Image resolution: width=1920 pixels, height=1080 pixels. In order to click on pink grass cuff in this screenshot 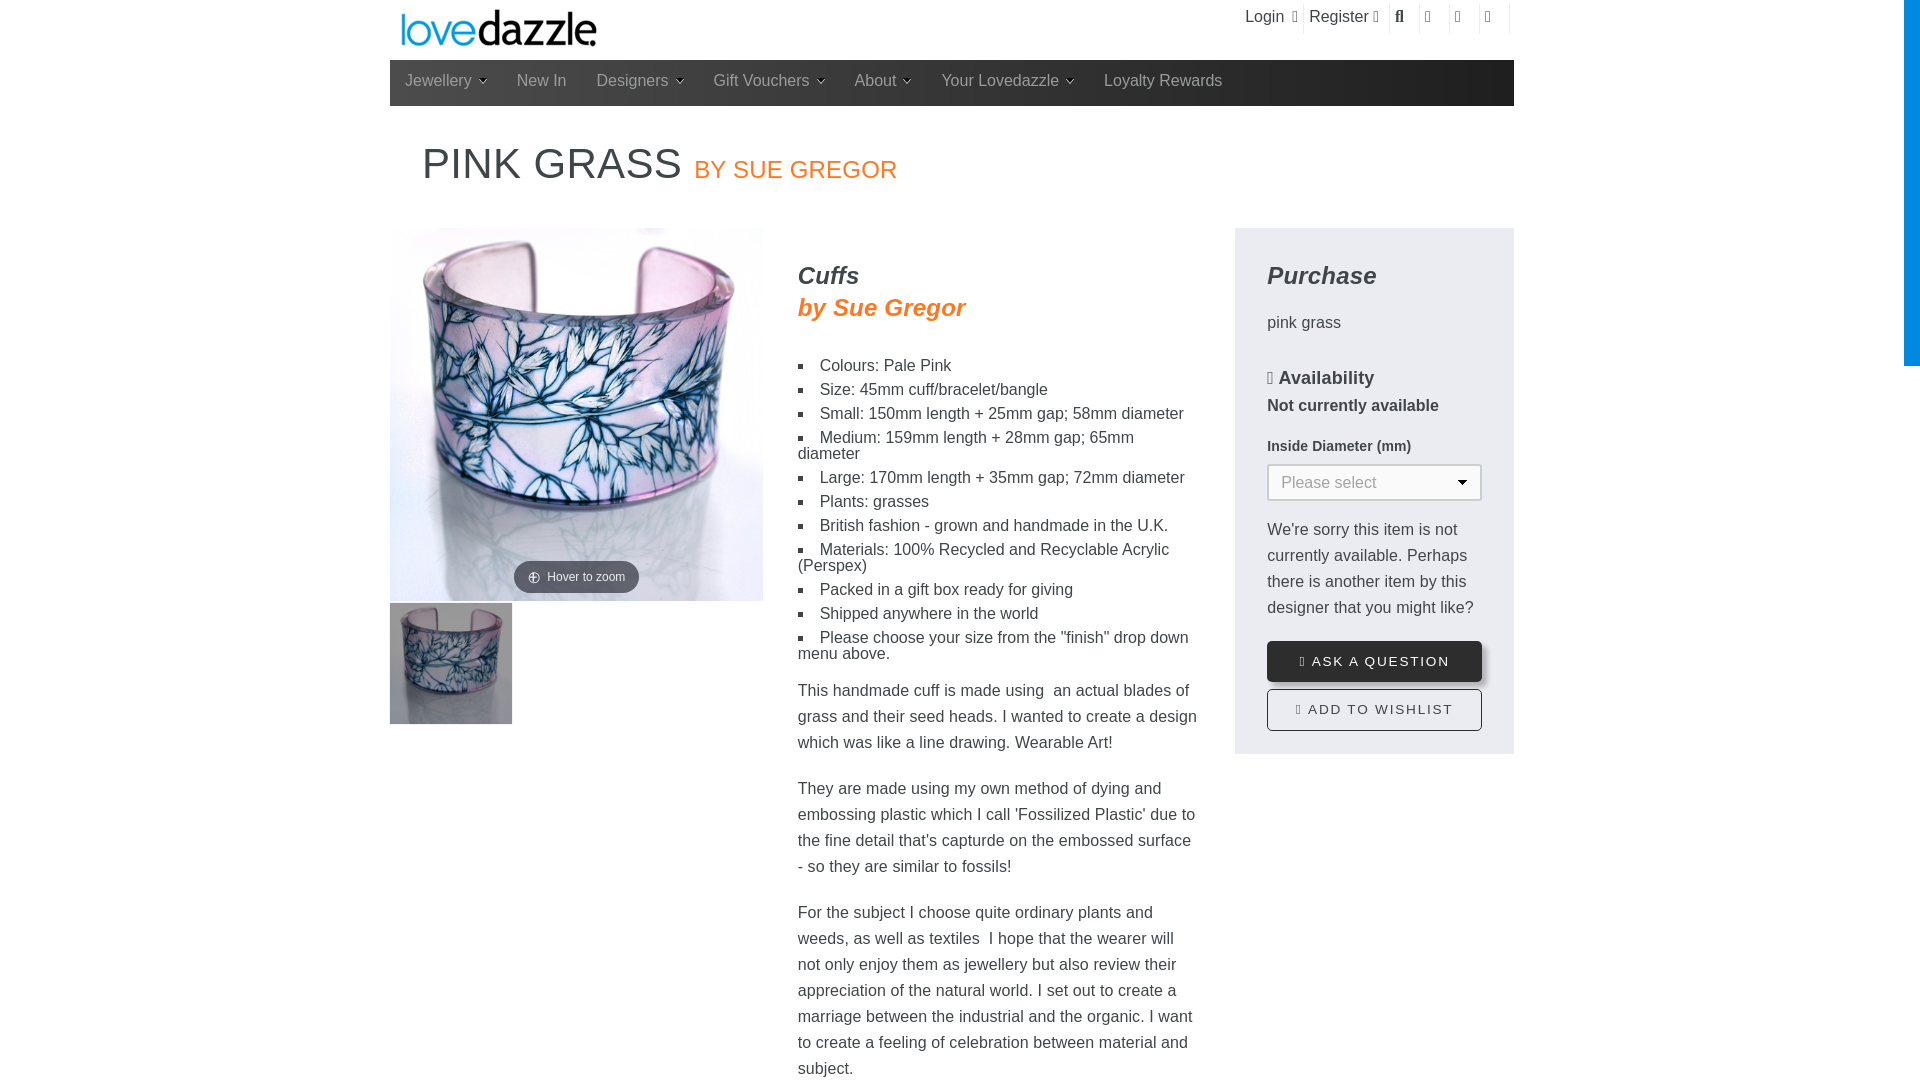, I will do `click(450, 663)`.